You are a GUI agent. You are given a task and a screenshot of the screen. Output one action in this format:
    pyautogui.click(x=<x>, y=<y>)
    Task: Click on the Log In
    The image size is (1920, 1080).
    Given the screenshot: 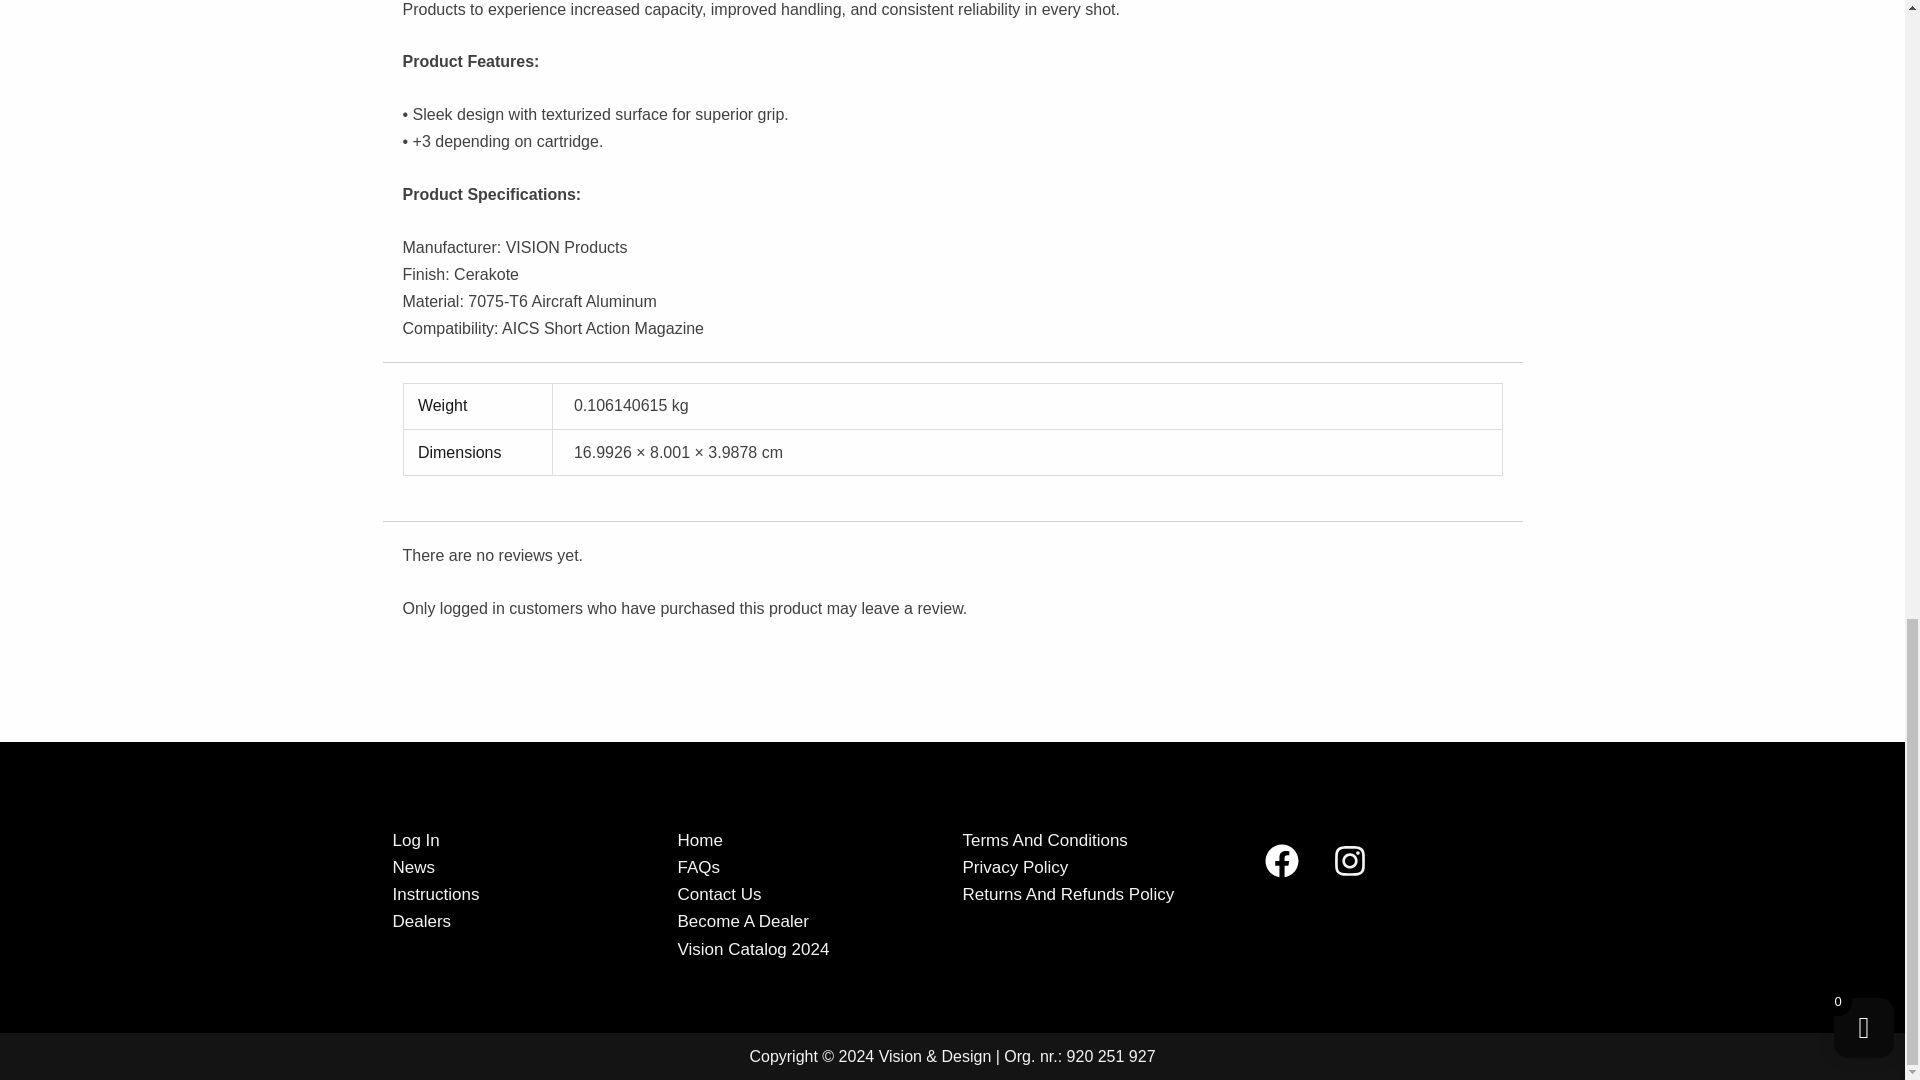 What is the action you would take?
    pyautogui.click(x=415, y=840)
    